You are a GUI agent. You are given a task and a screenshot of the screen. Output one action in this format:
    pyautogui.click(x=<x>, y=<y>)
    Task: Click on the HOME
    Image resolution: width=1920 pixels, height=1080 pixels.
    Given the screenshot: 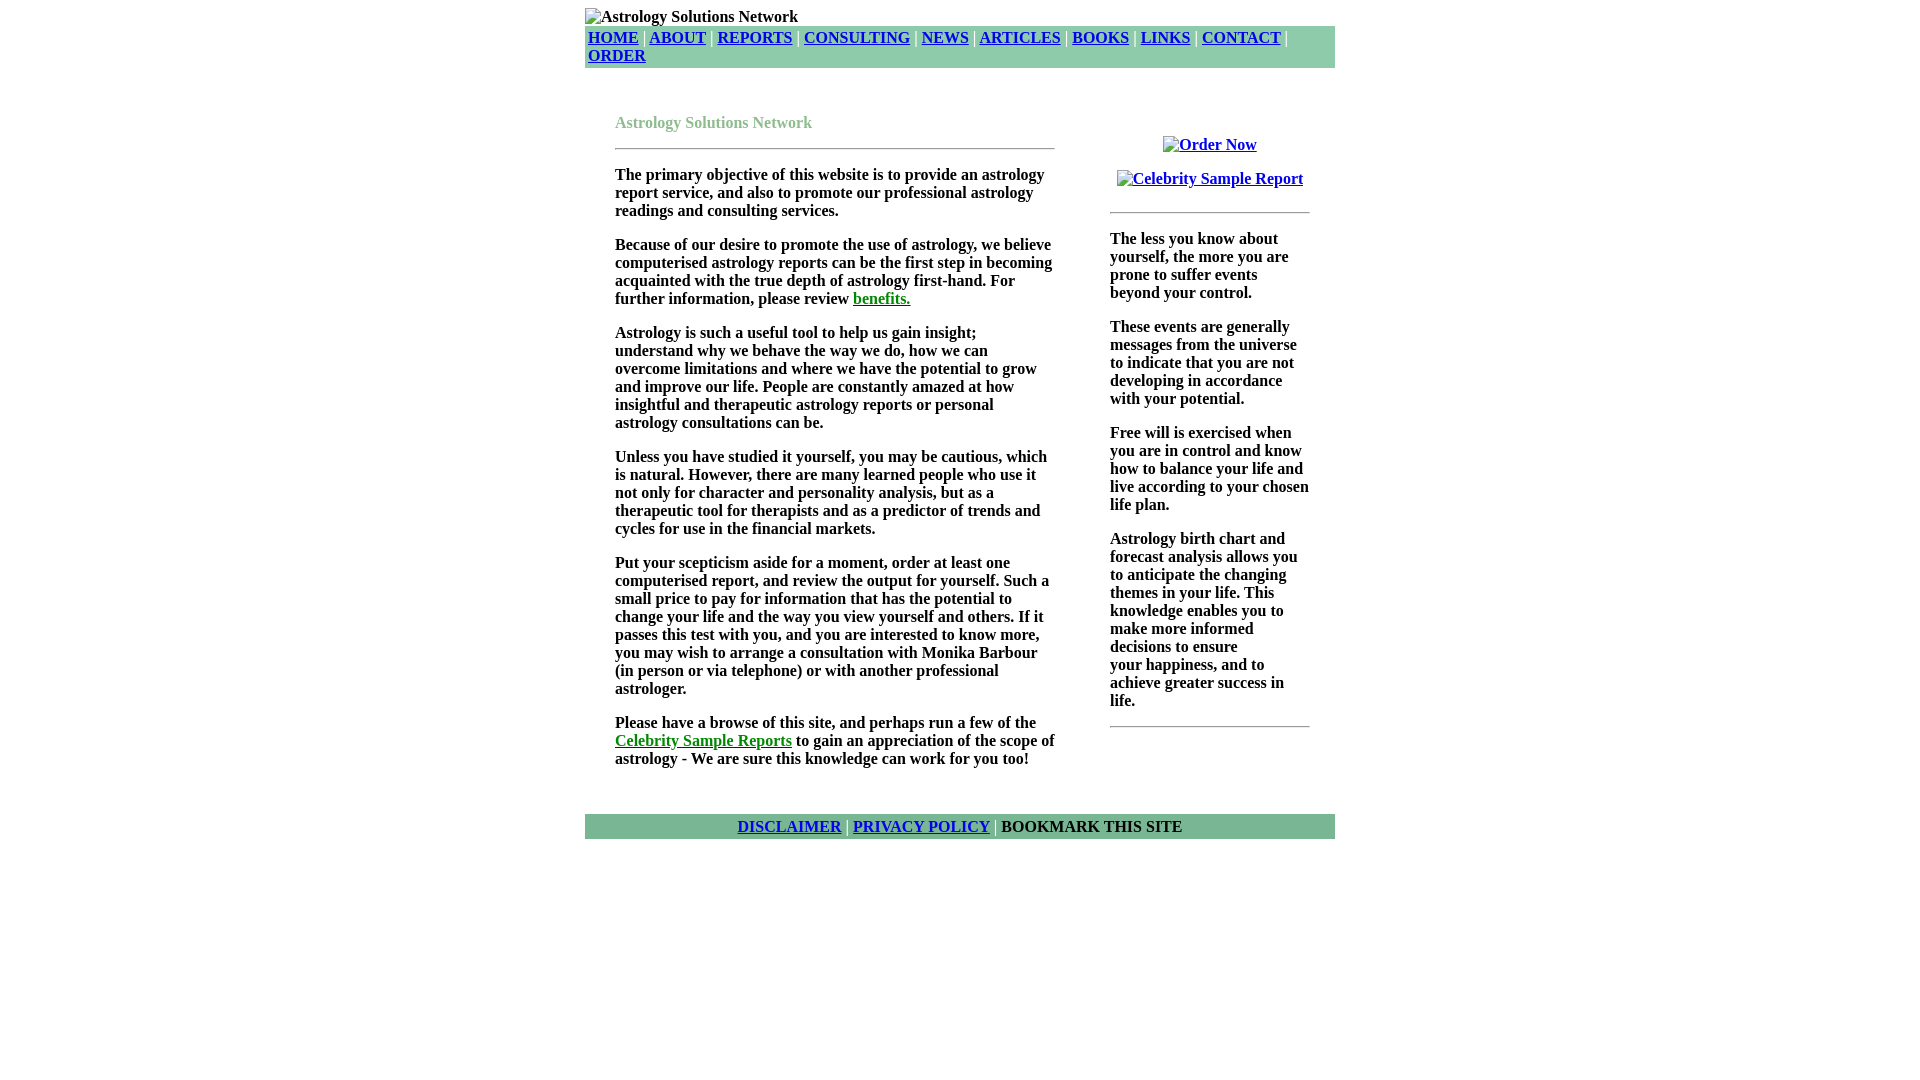 What is the action you would take?
    pyautogui.click(x=613, y=38)
    